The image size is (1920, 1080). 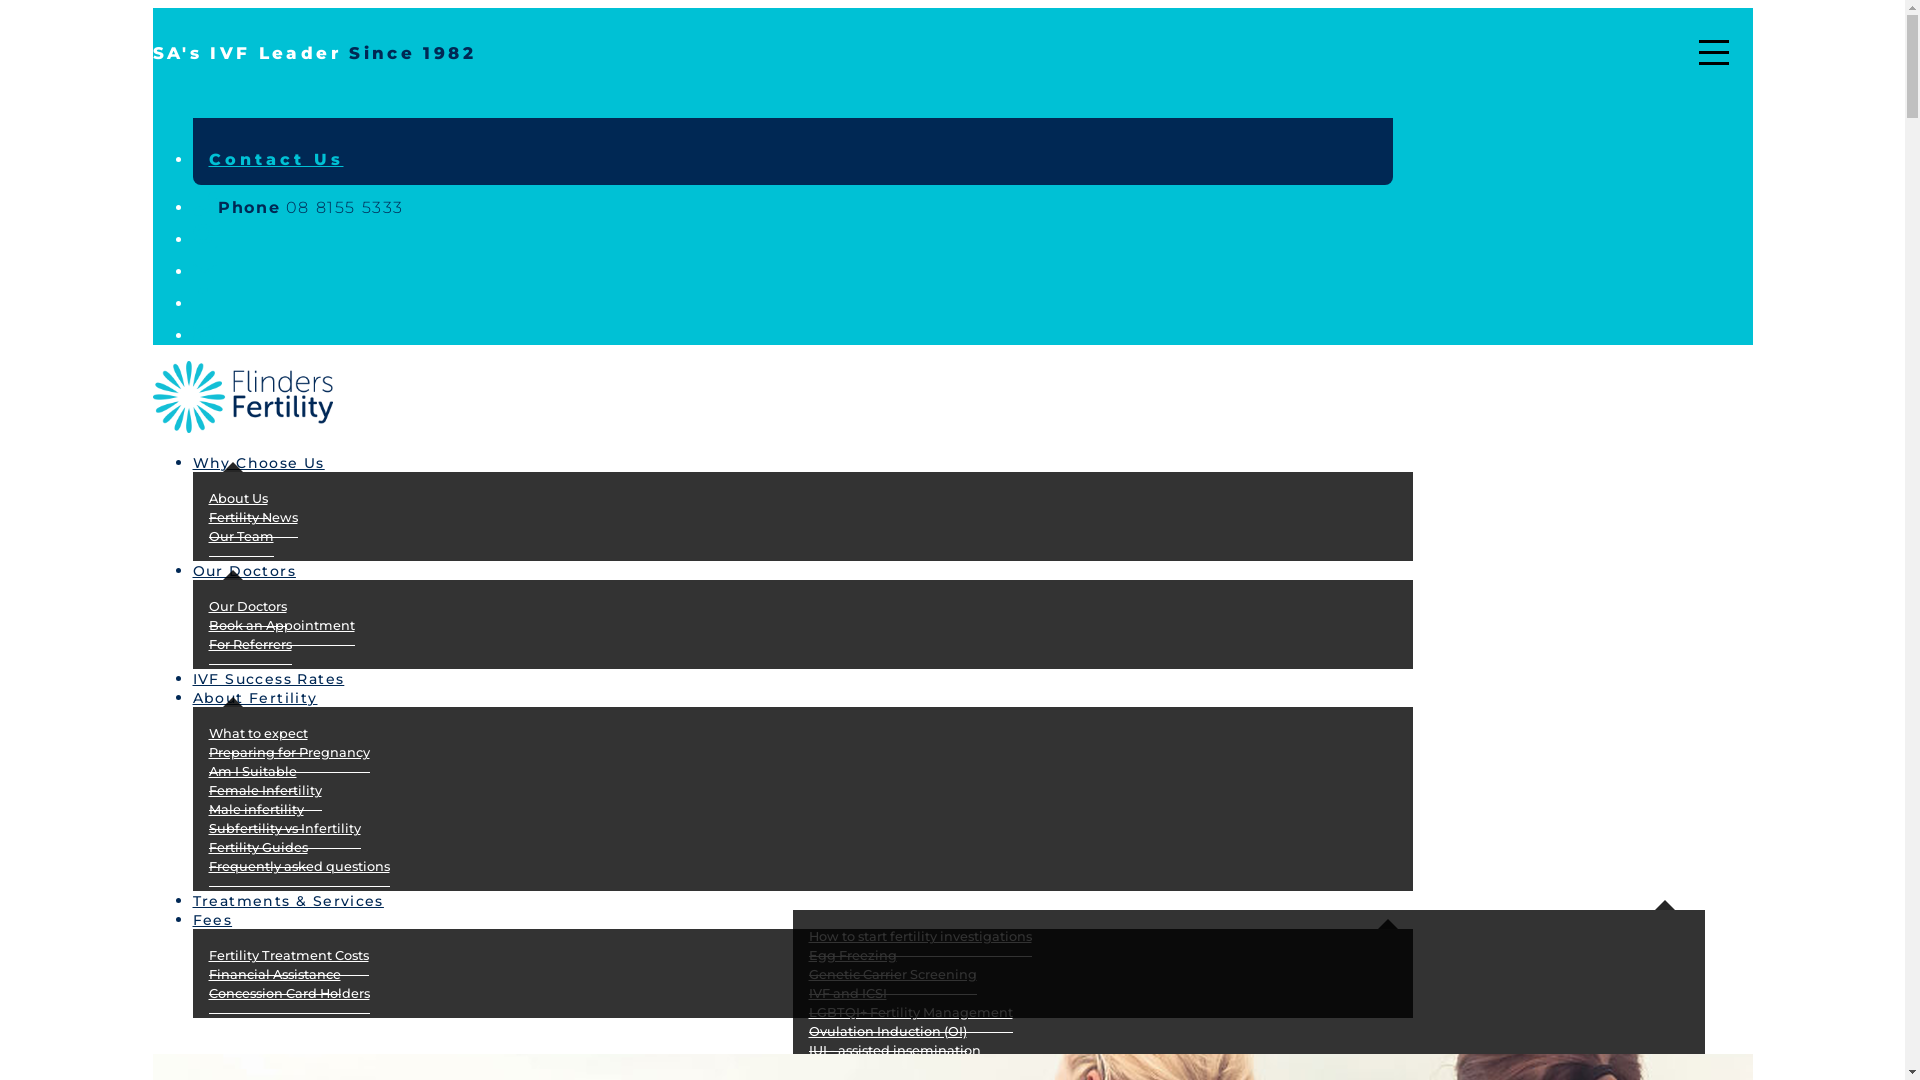 I want to click on Our Team, so click(x=240, y=537).